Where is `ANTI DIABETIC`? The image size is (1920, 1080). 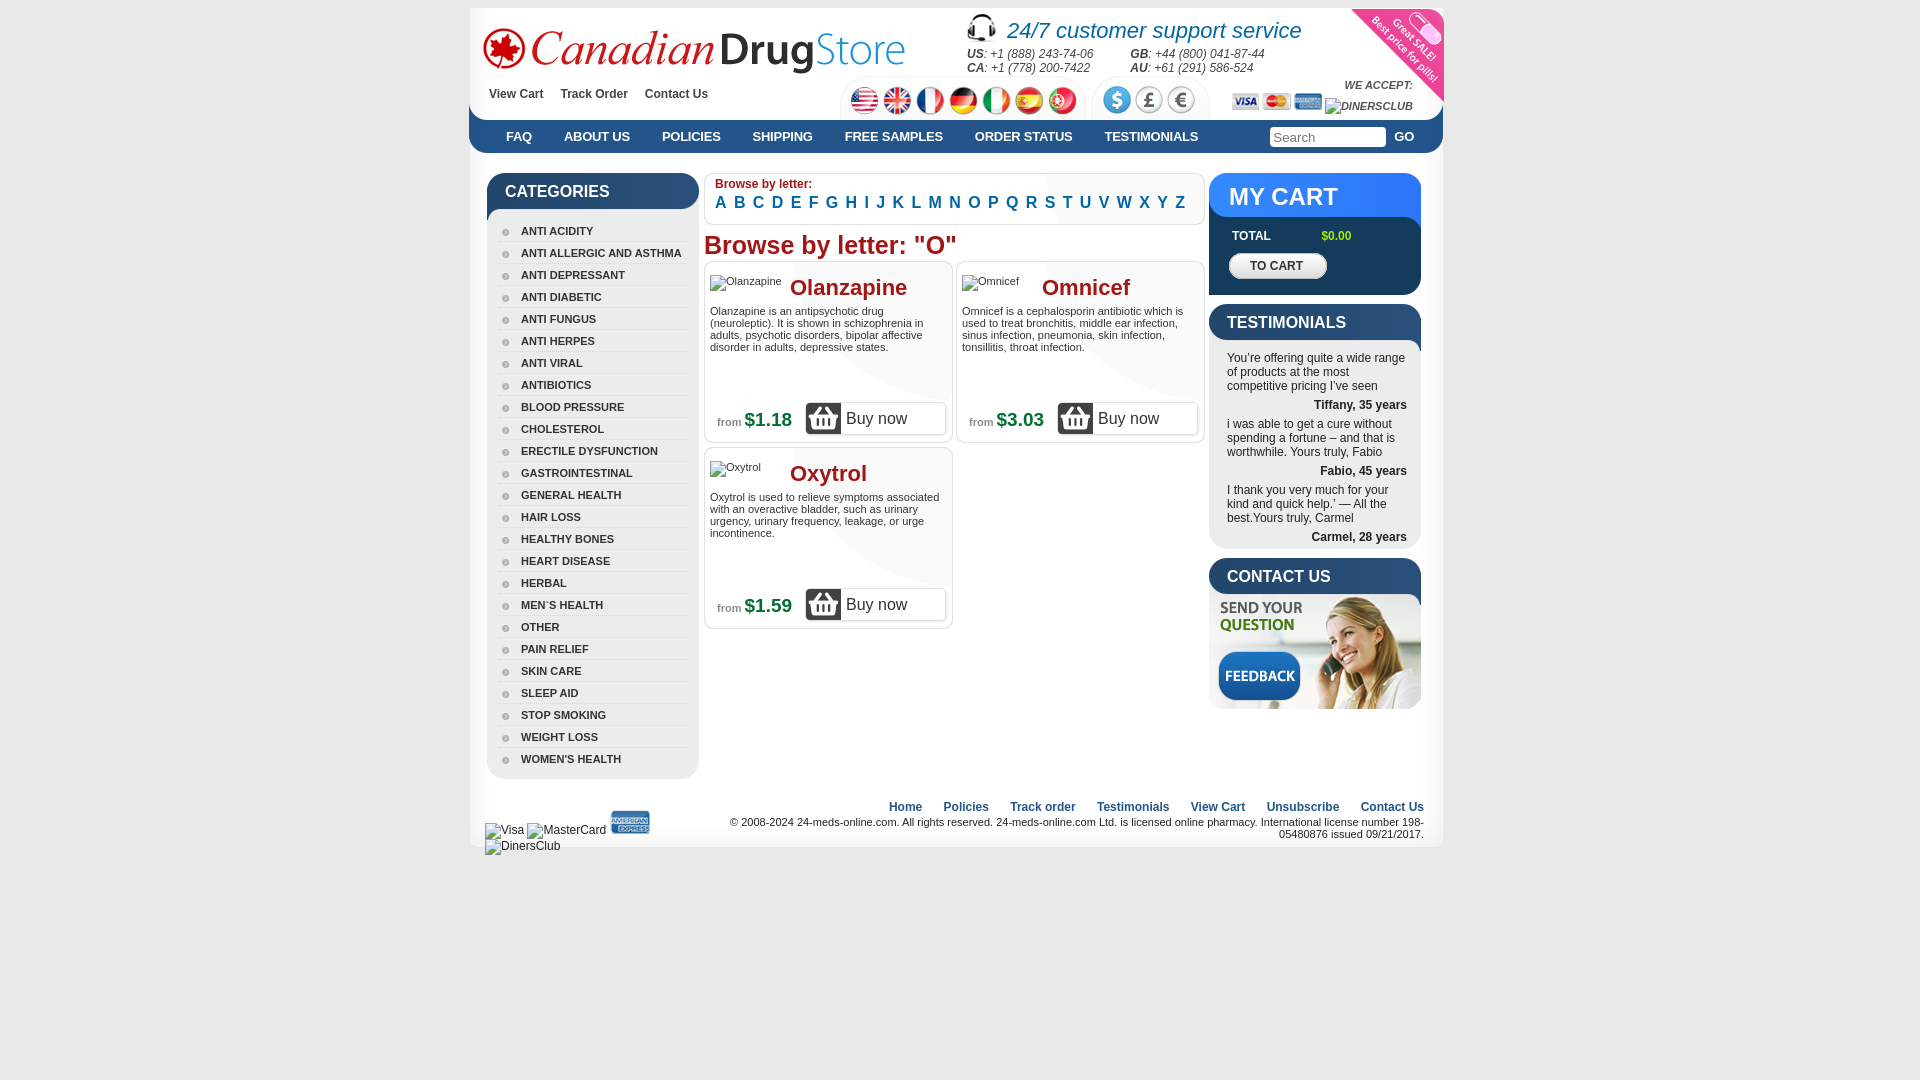 ANTI DIABETIC is located at coordinates (550, 296).